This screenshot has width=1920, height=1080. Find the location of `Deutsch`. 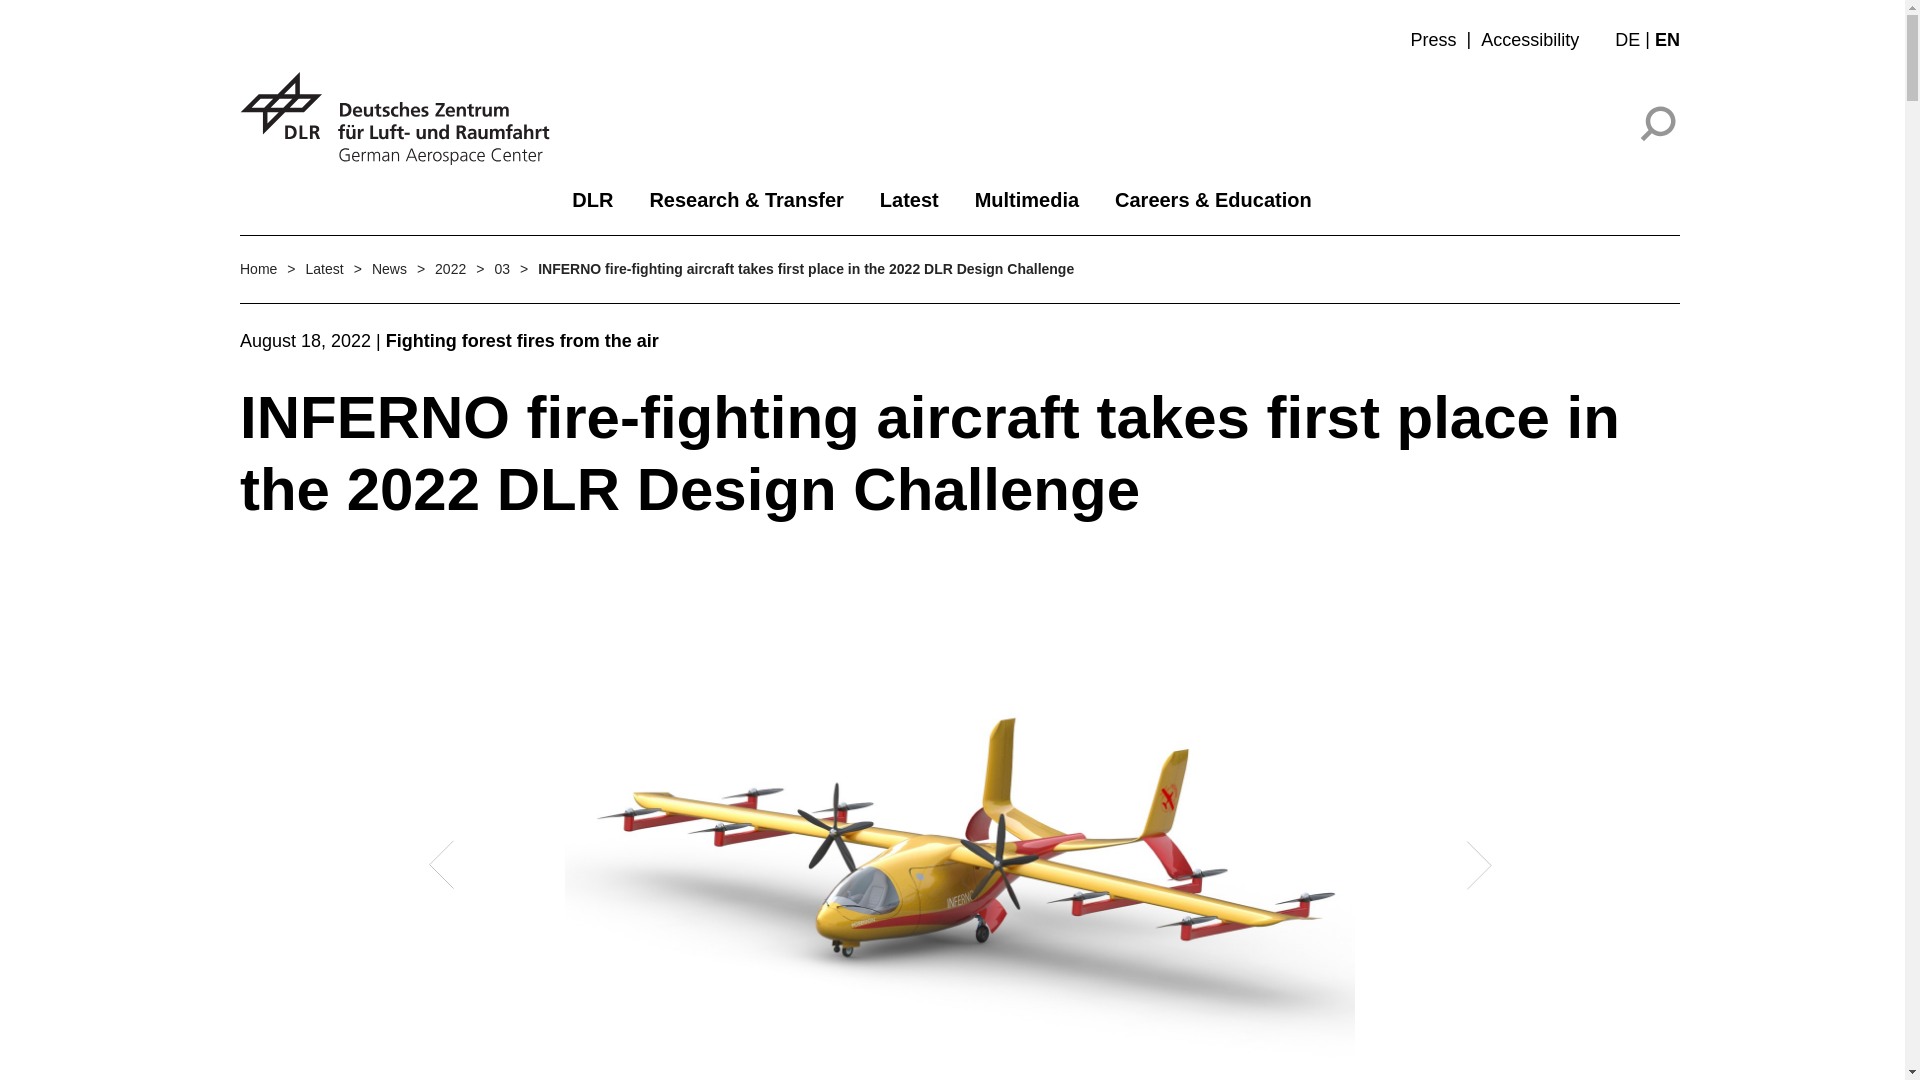

Deutsch is located at coordinates (1634, 40).